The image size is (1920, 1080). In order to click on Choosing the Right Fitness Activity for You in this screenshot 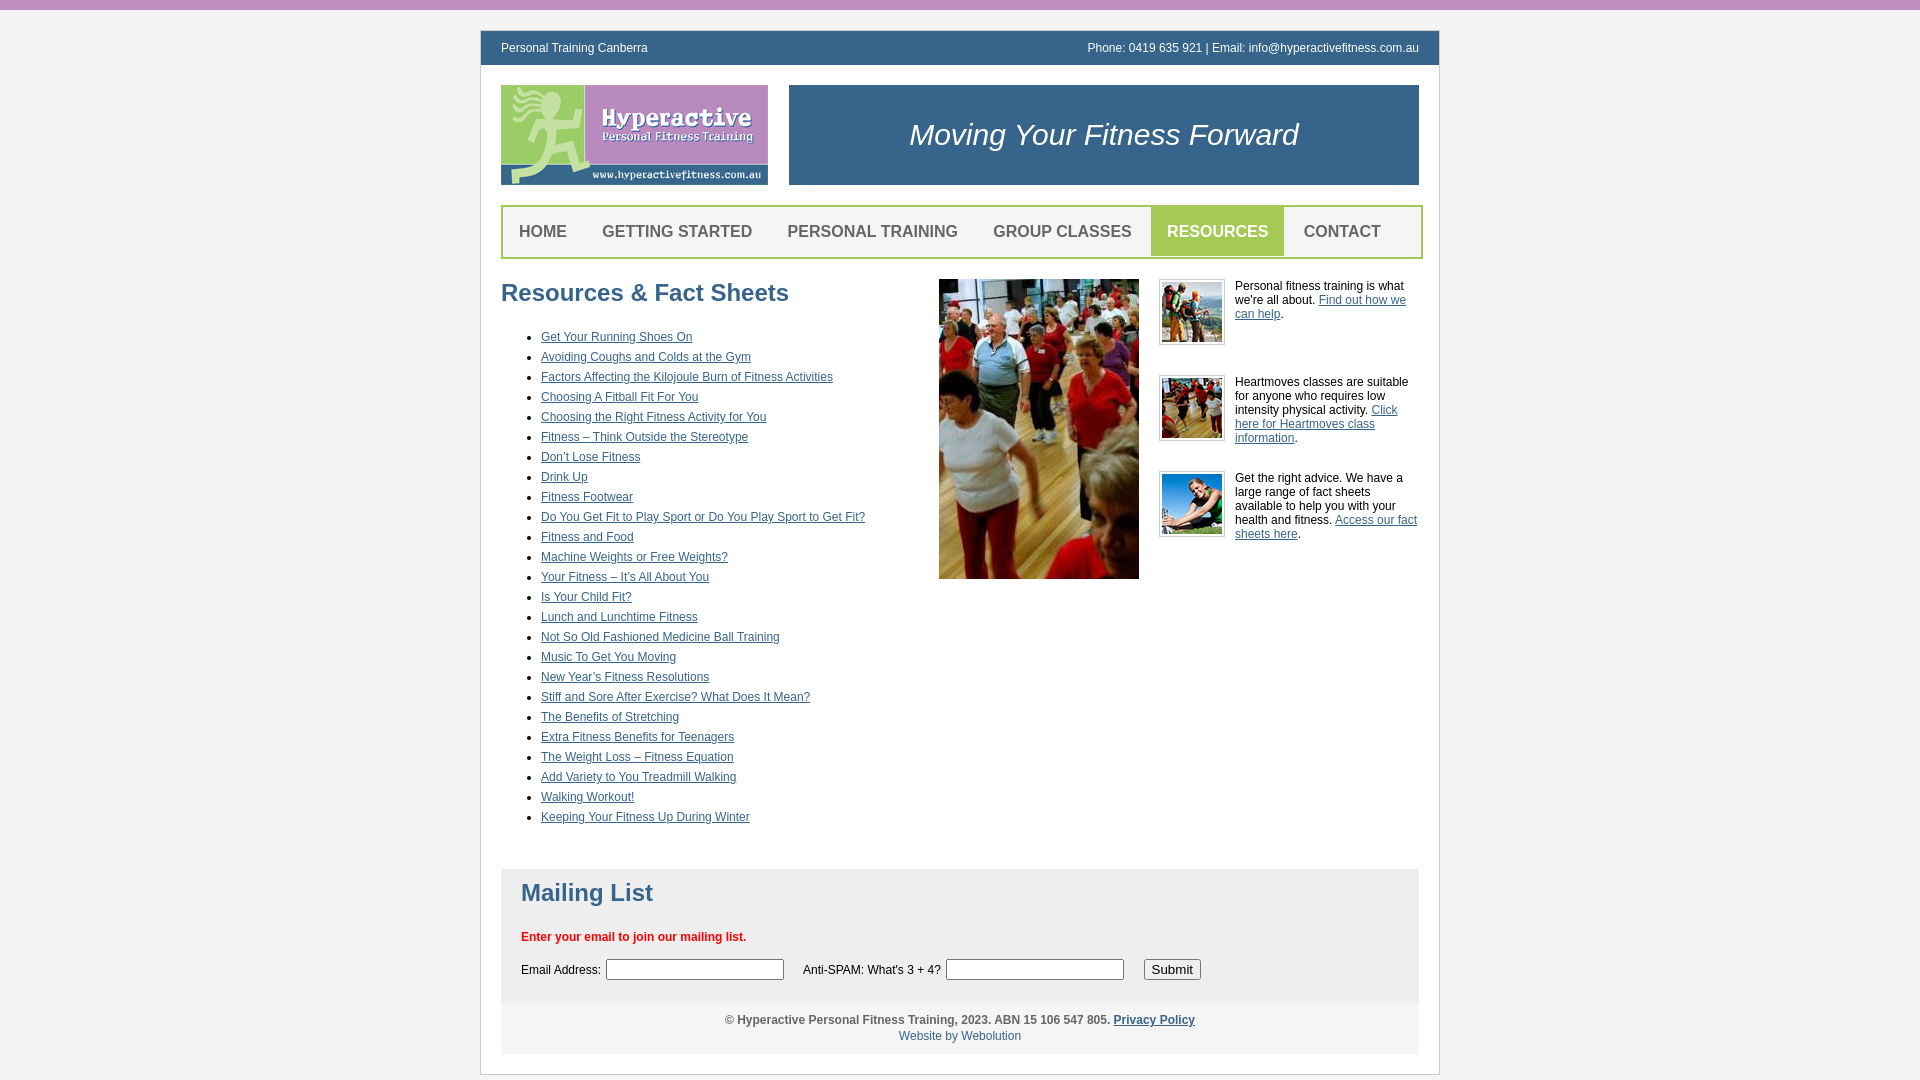, I will do `click(654, 417)`.